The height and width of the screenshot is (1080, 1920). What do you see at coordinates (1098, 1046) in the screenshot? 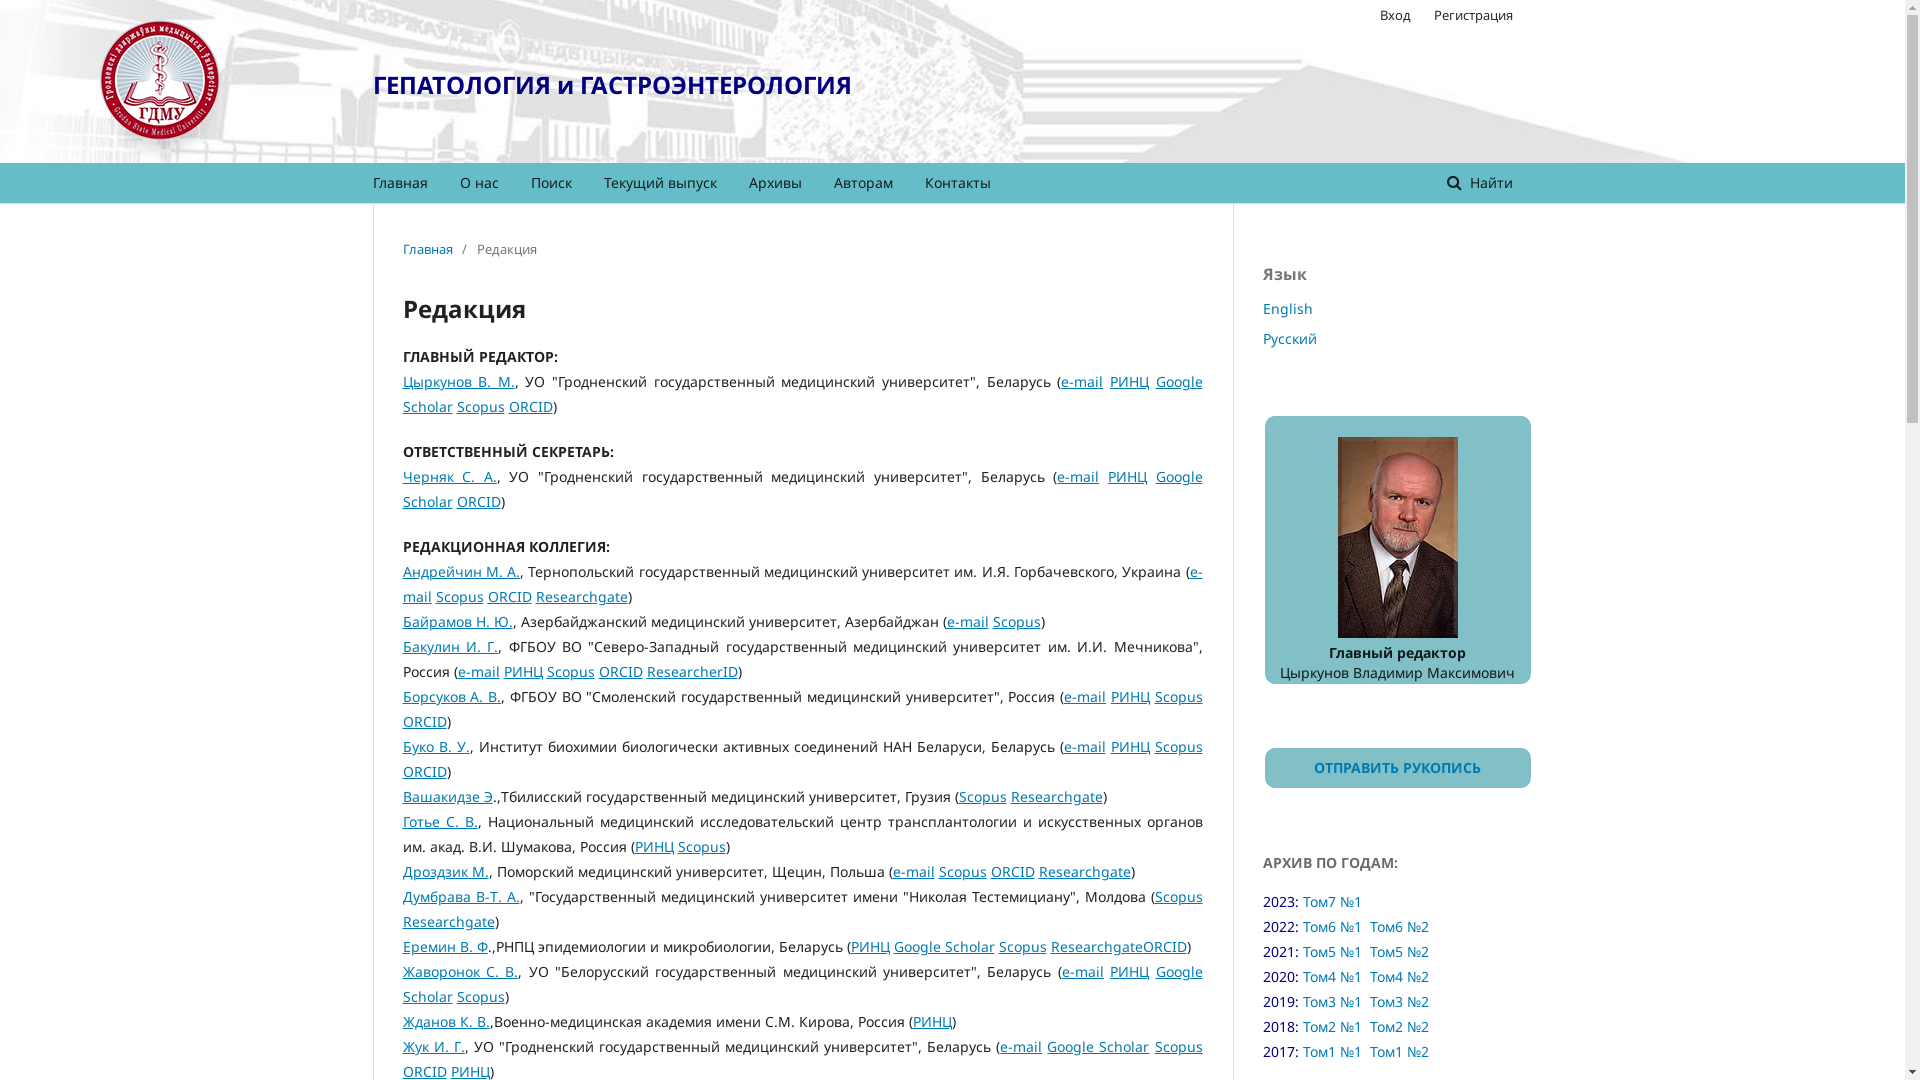
I see `Google Scholar` at bounding box center [1098, 1046].